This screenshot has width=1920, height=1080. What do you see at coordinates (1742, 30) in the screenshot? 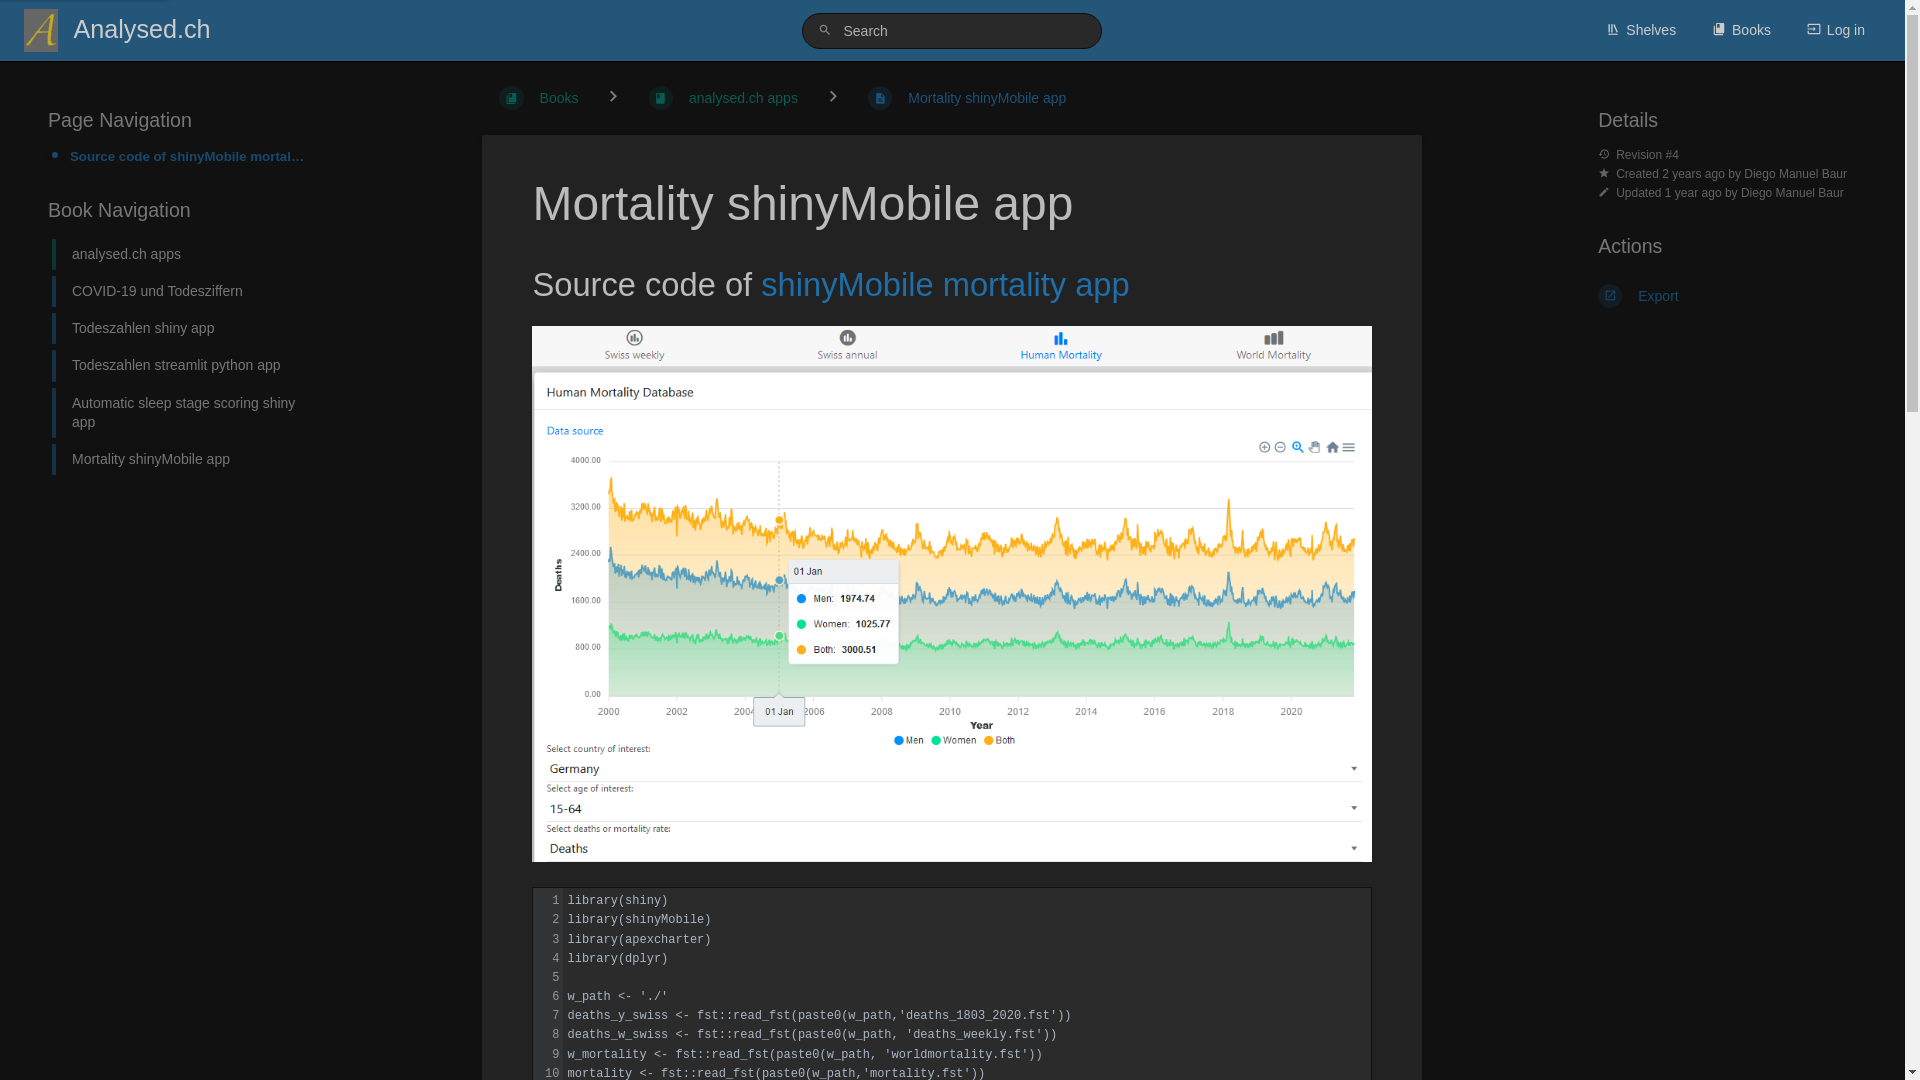
I see `Books` at bounding box center [1742, 30].